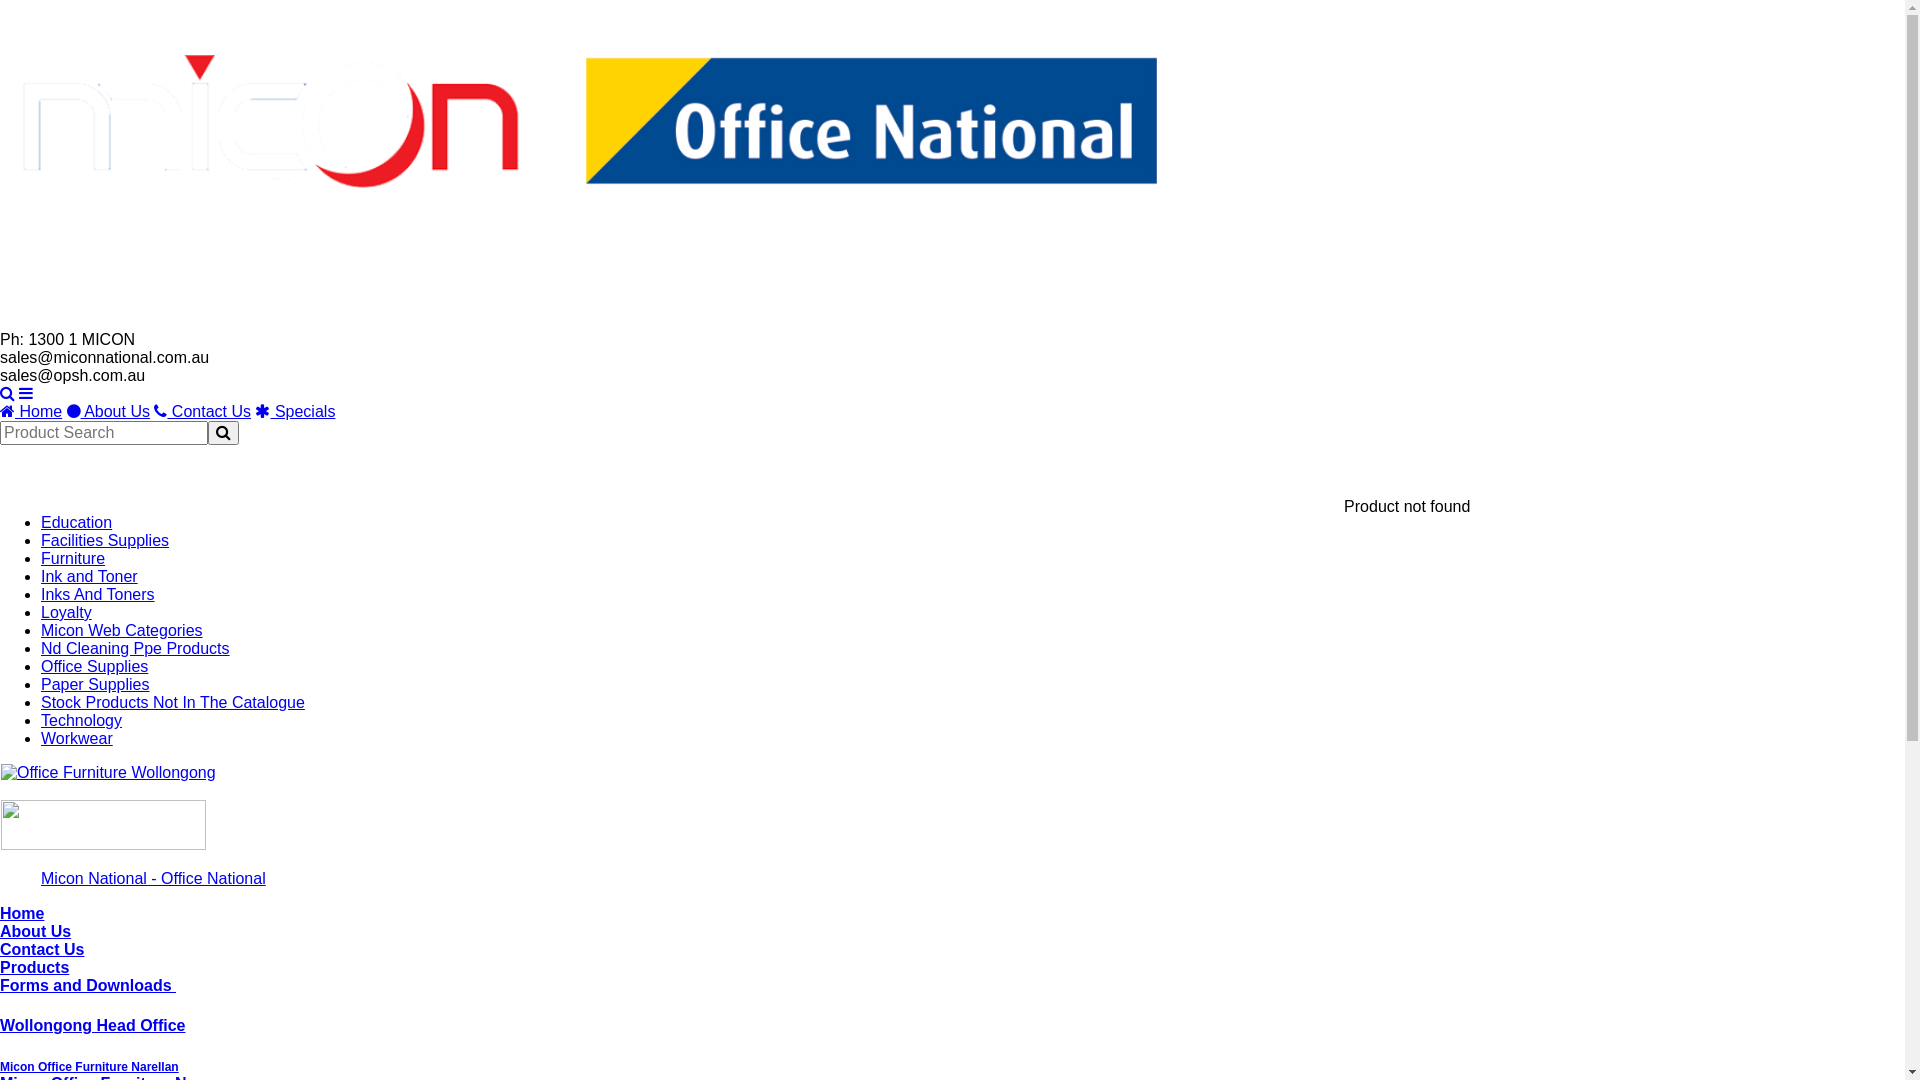 This screenshot has height=1080, width=1920. Describe the element at coordinates (73, 558) in the screenshot. I see `Furniture` at that location.